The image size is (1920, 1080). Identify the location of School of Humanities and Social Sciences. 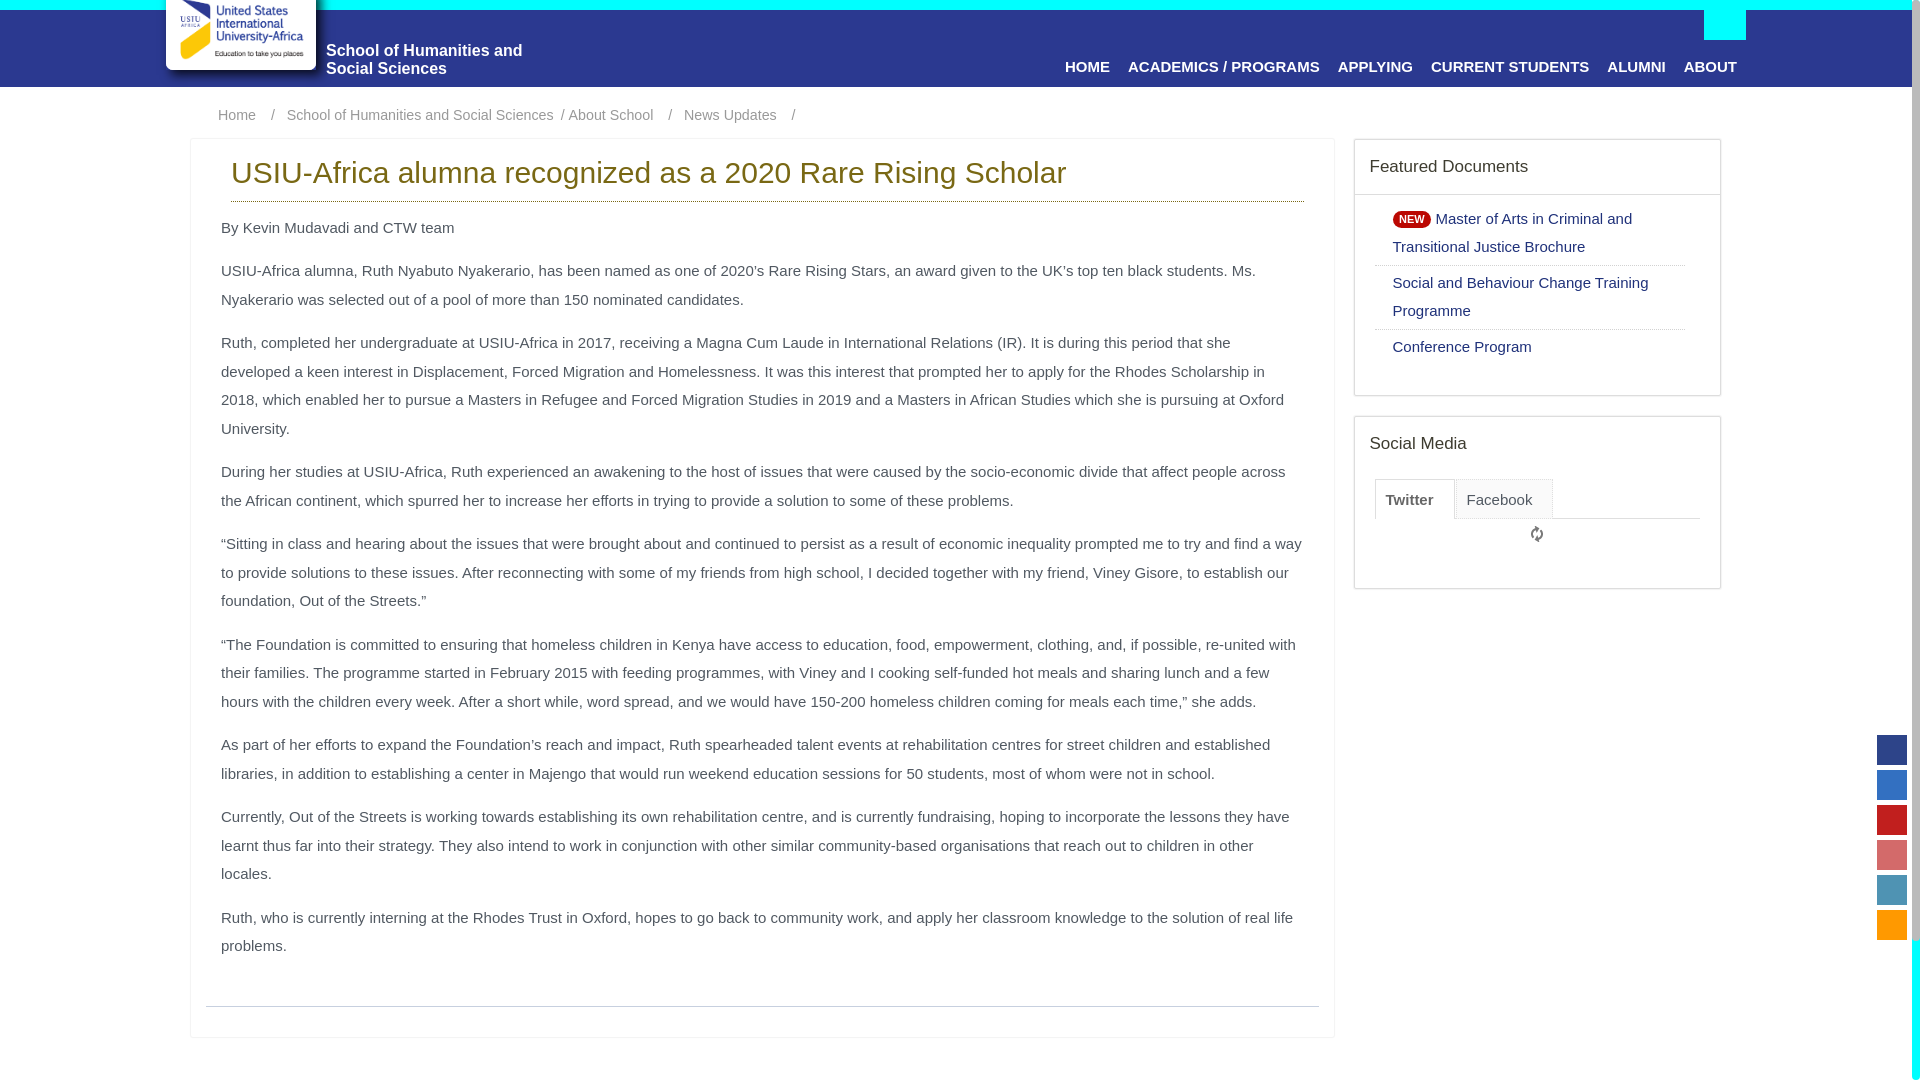
(362, 45).